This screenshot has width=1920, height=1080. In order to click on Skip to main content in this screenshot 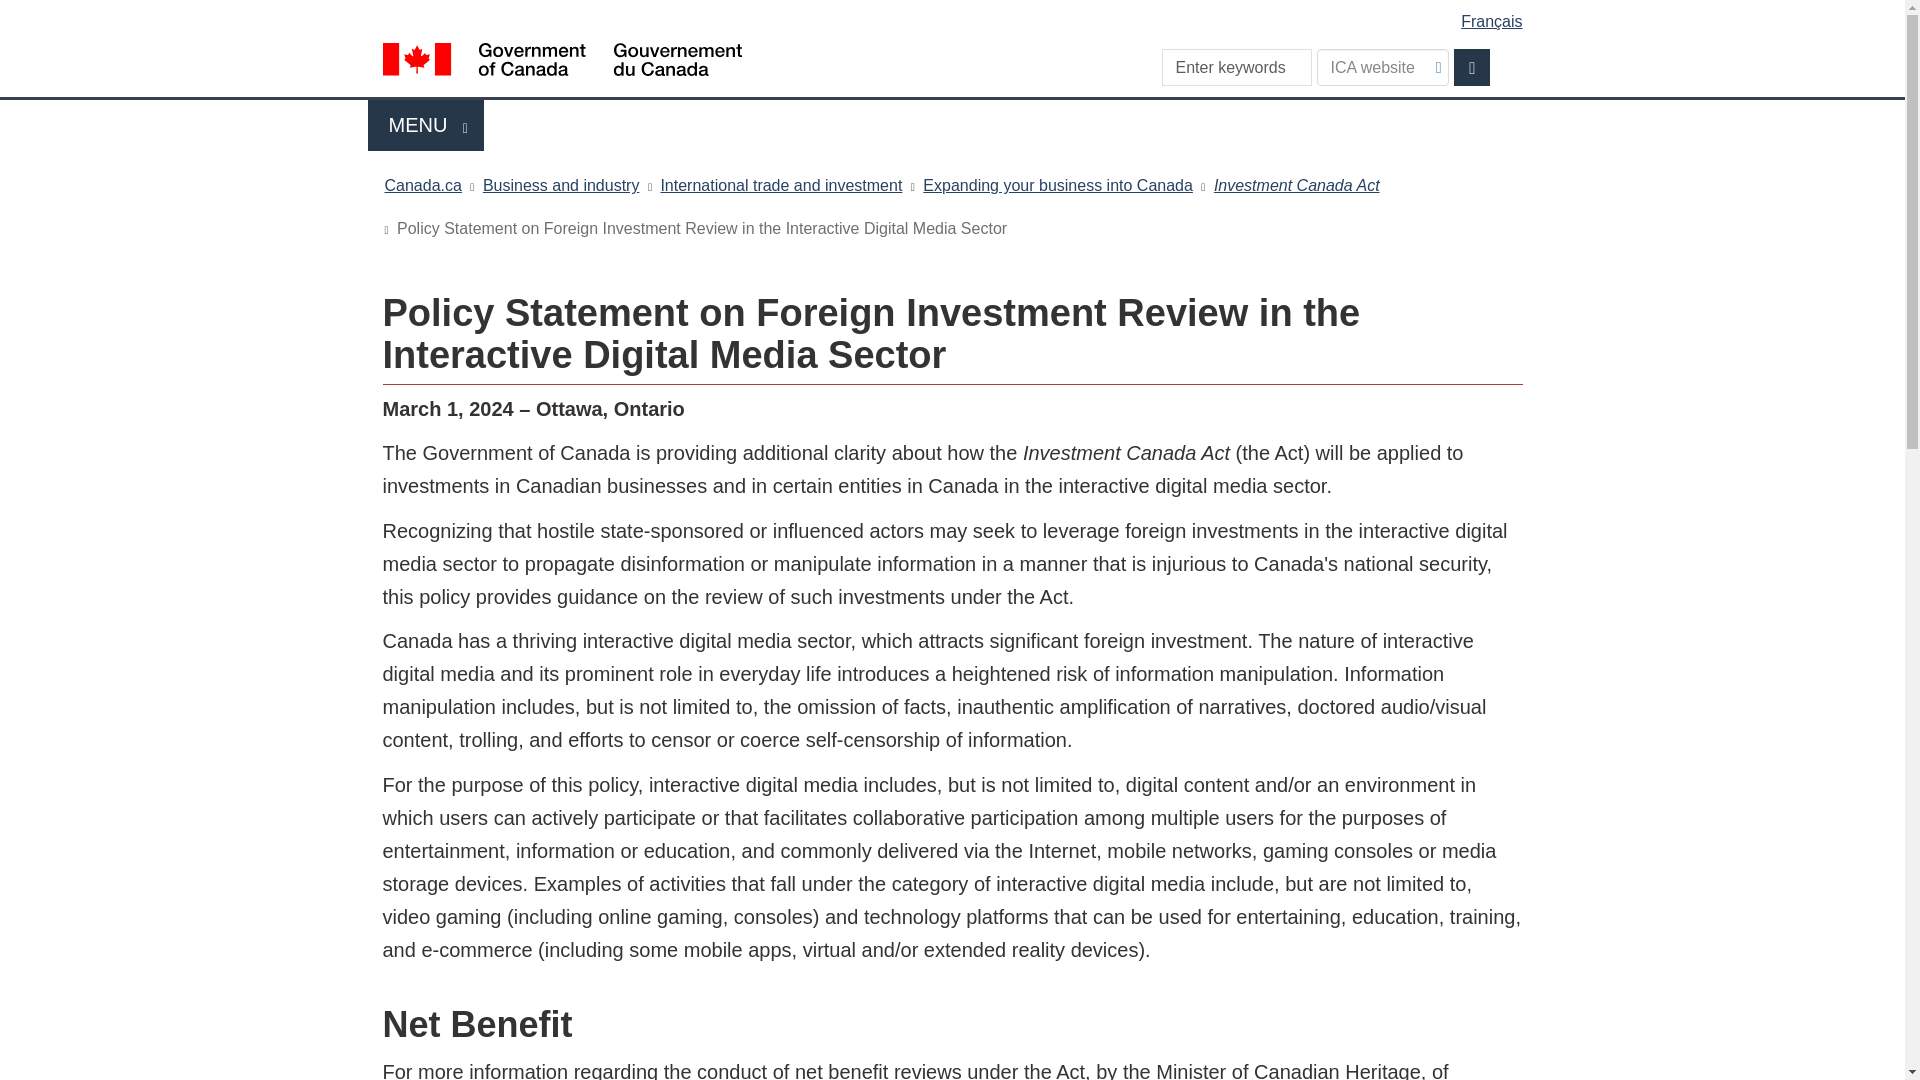, I will do `click(956, 14)`.